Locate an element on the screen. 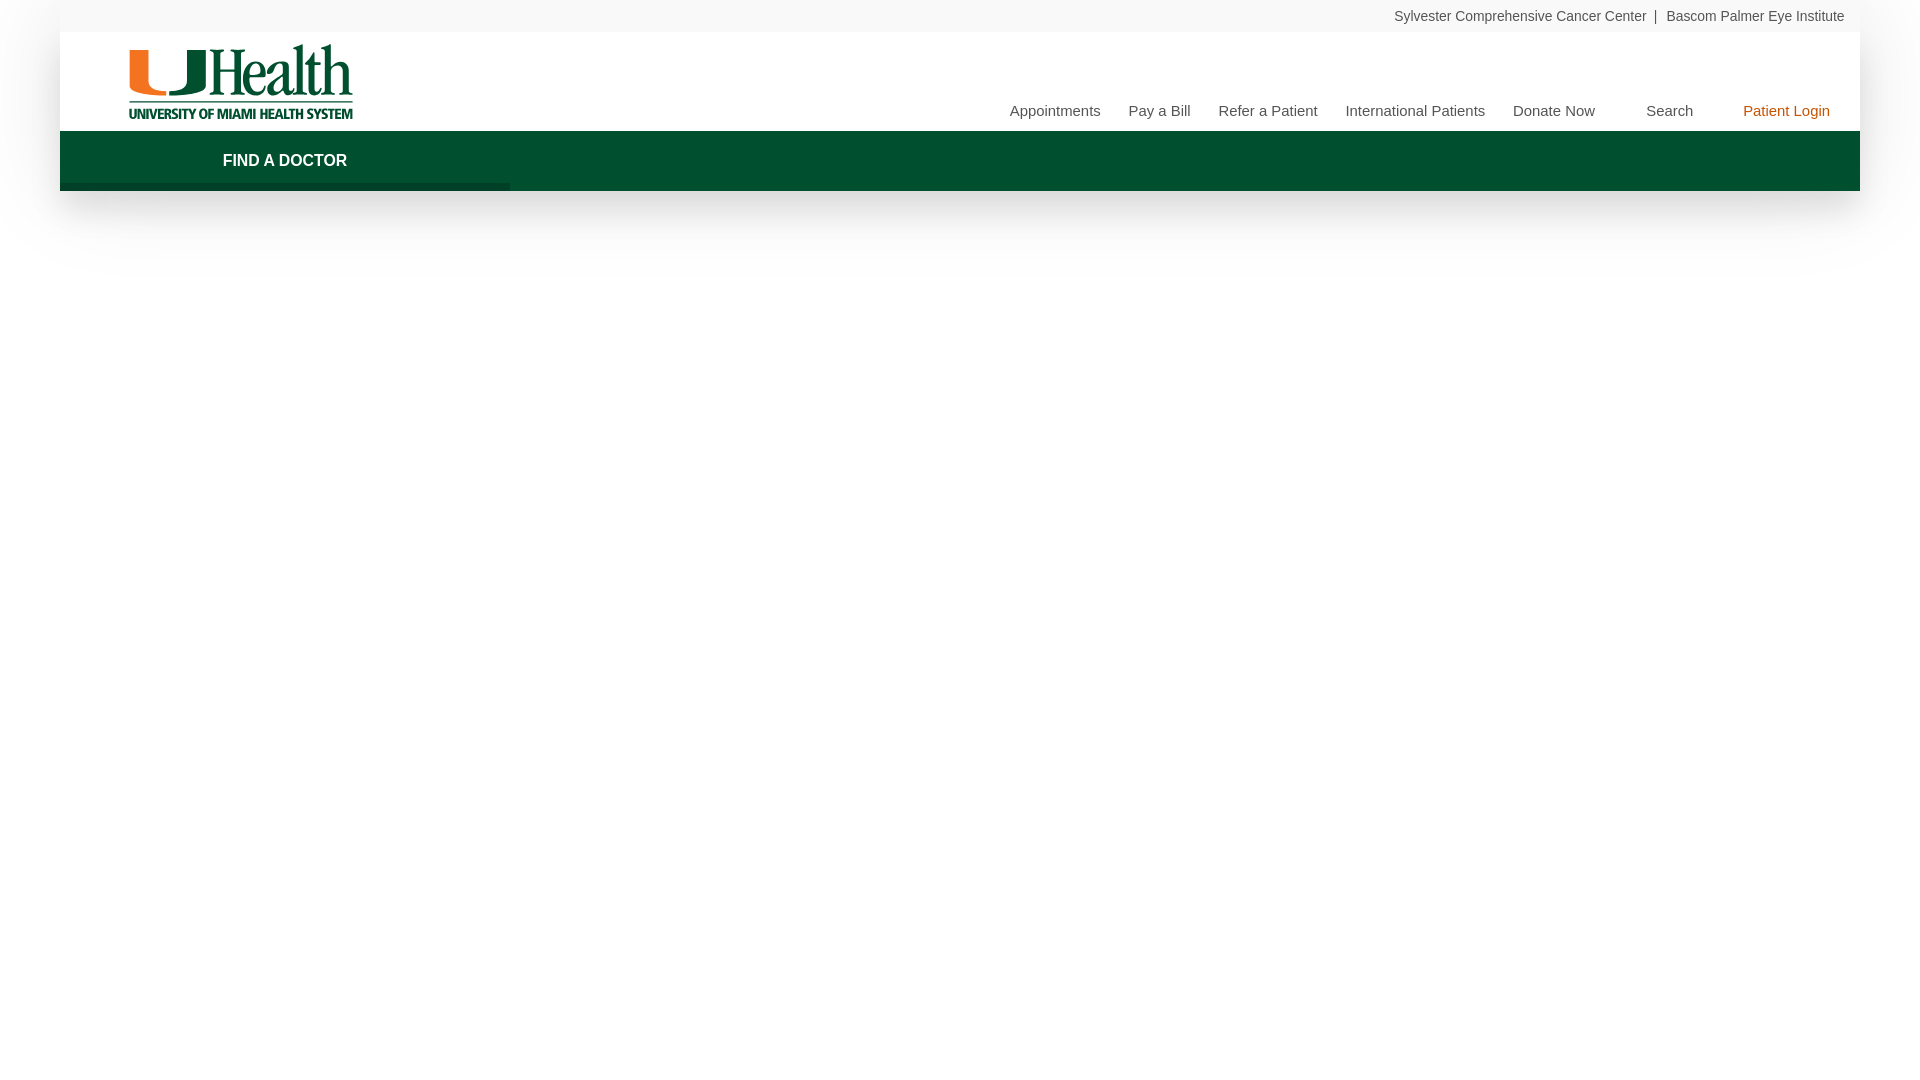  Pay a Bill is located at coordinates (1159, 110).